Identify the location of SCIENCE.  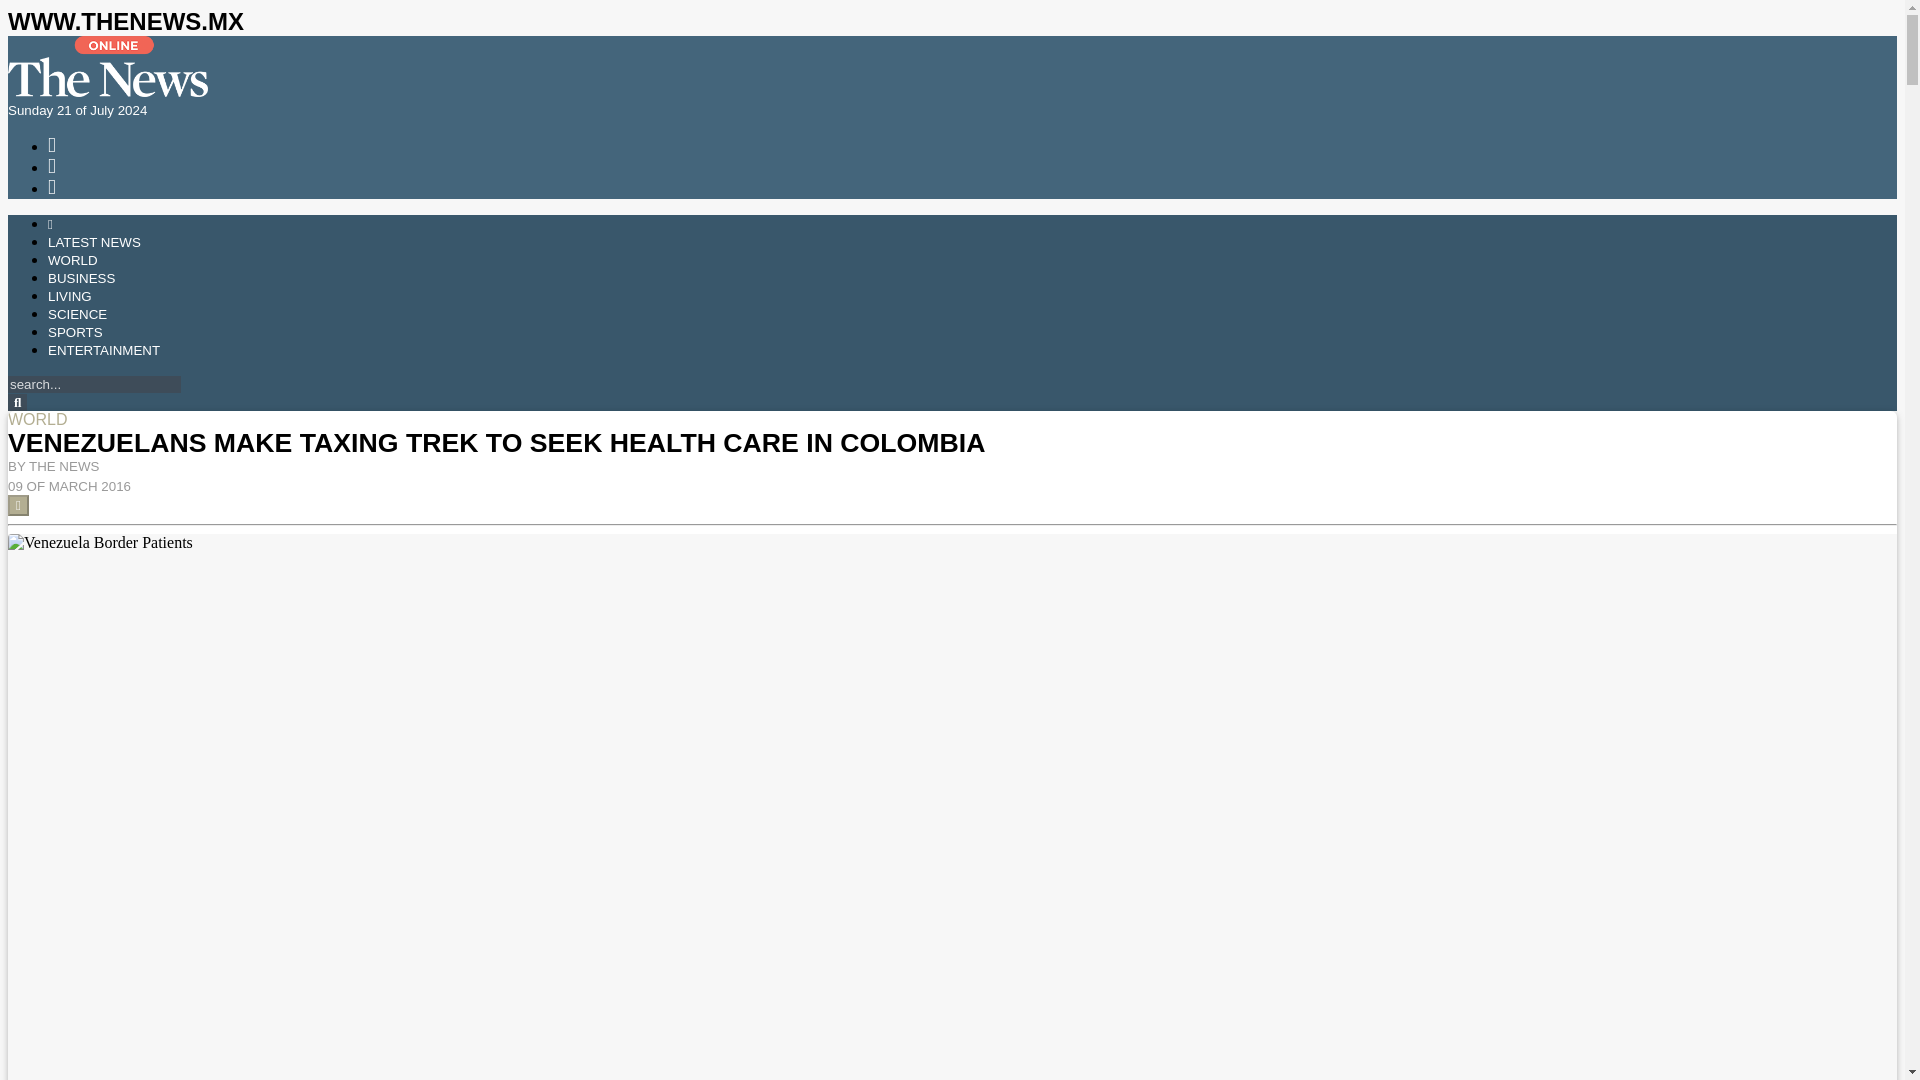
(78, 314).